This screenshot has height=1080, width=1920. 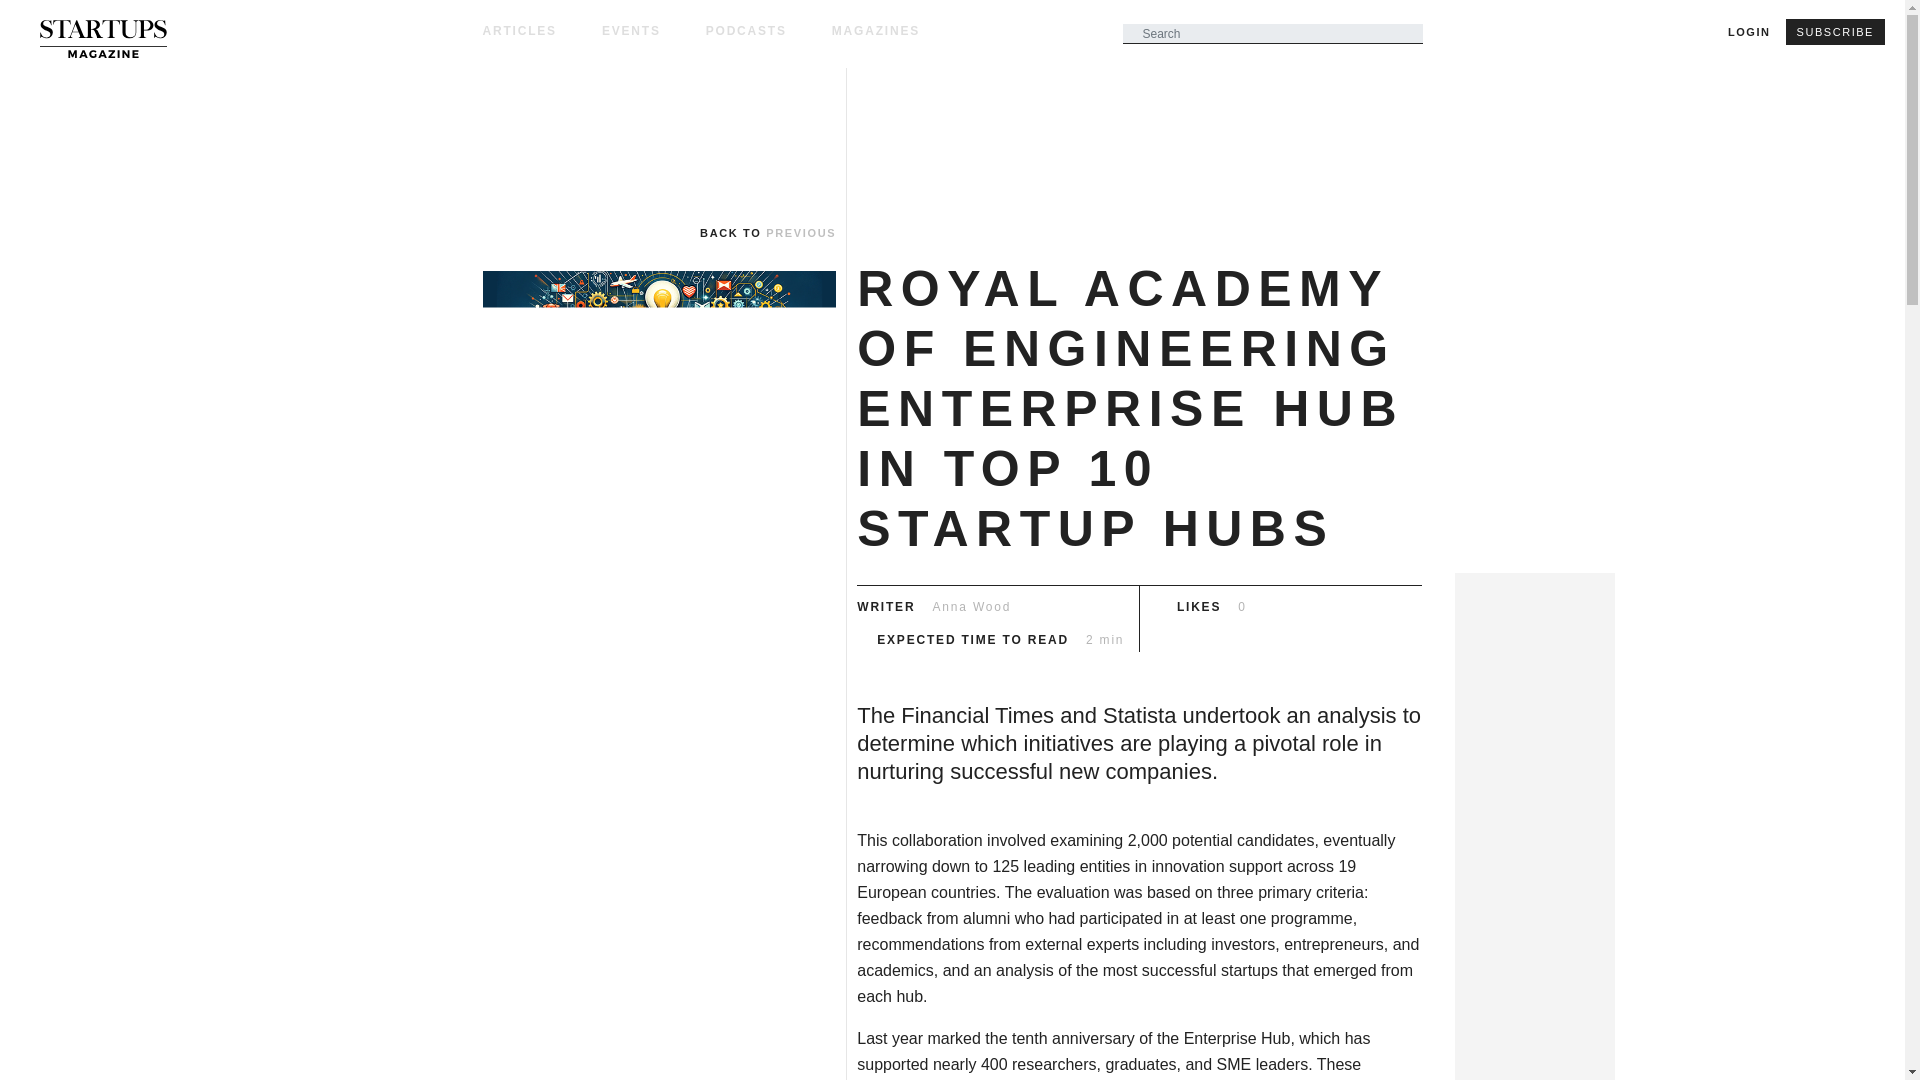 What do you see at coordinates (30, 894) in the screenshot?
I see `LinkedIn` at bounding box center [30, 894].